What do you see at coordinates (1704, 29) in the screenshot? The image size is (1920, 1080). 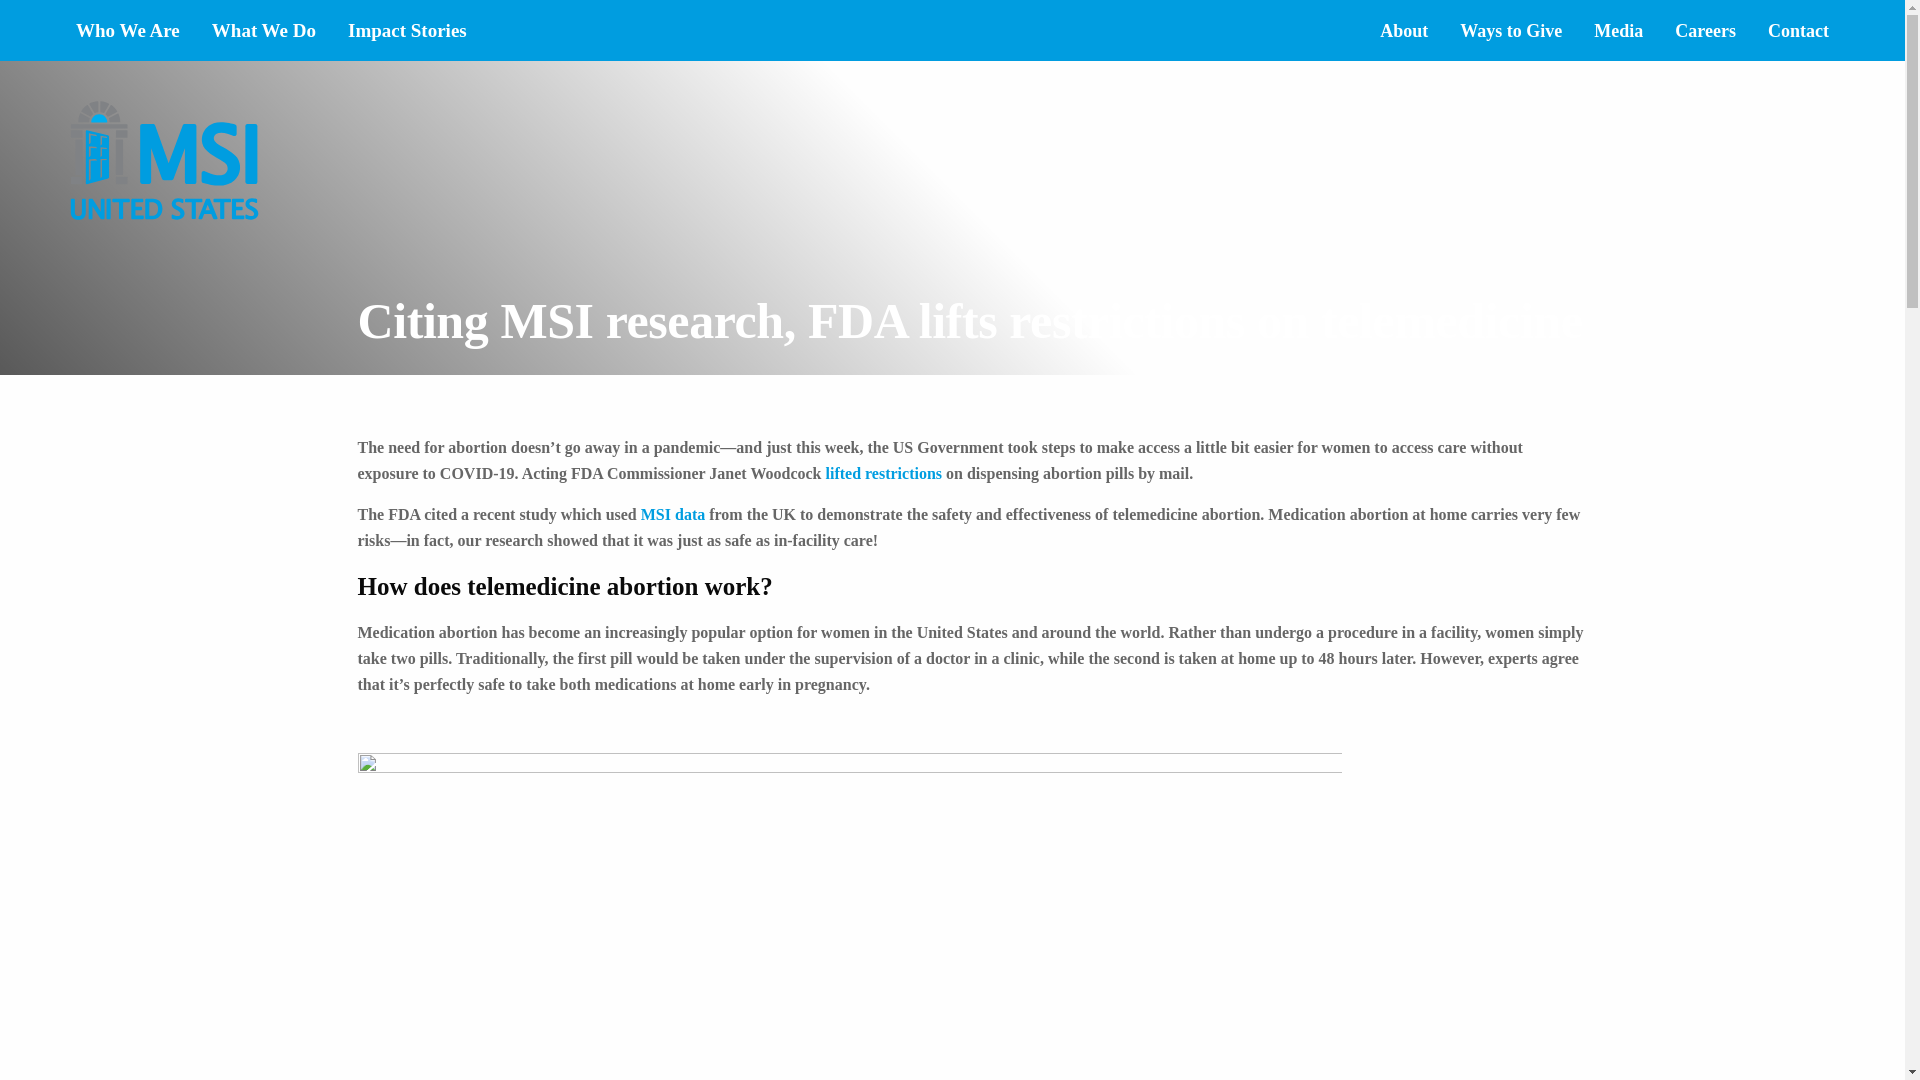 I see `Careers` at bounding box center [1704, 29].